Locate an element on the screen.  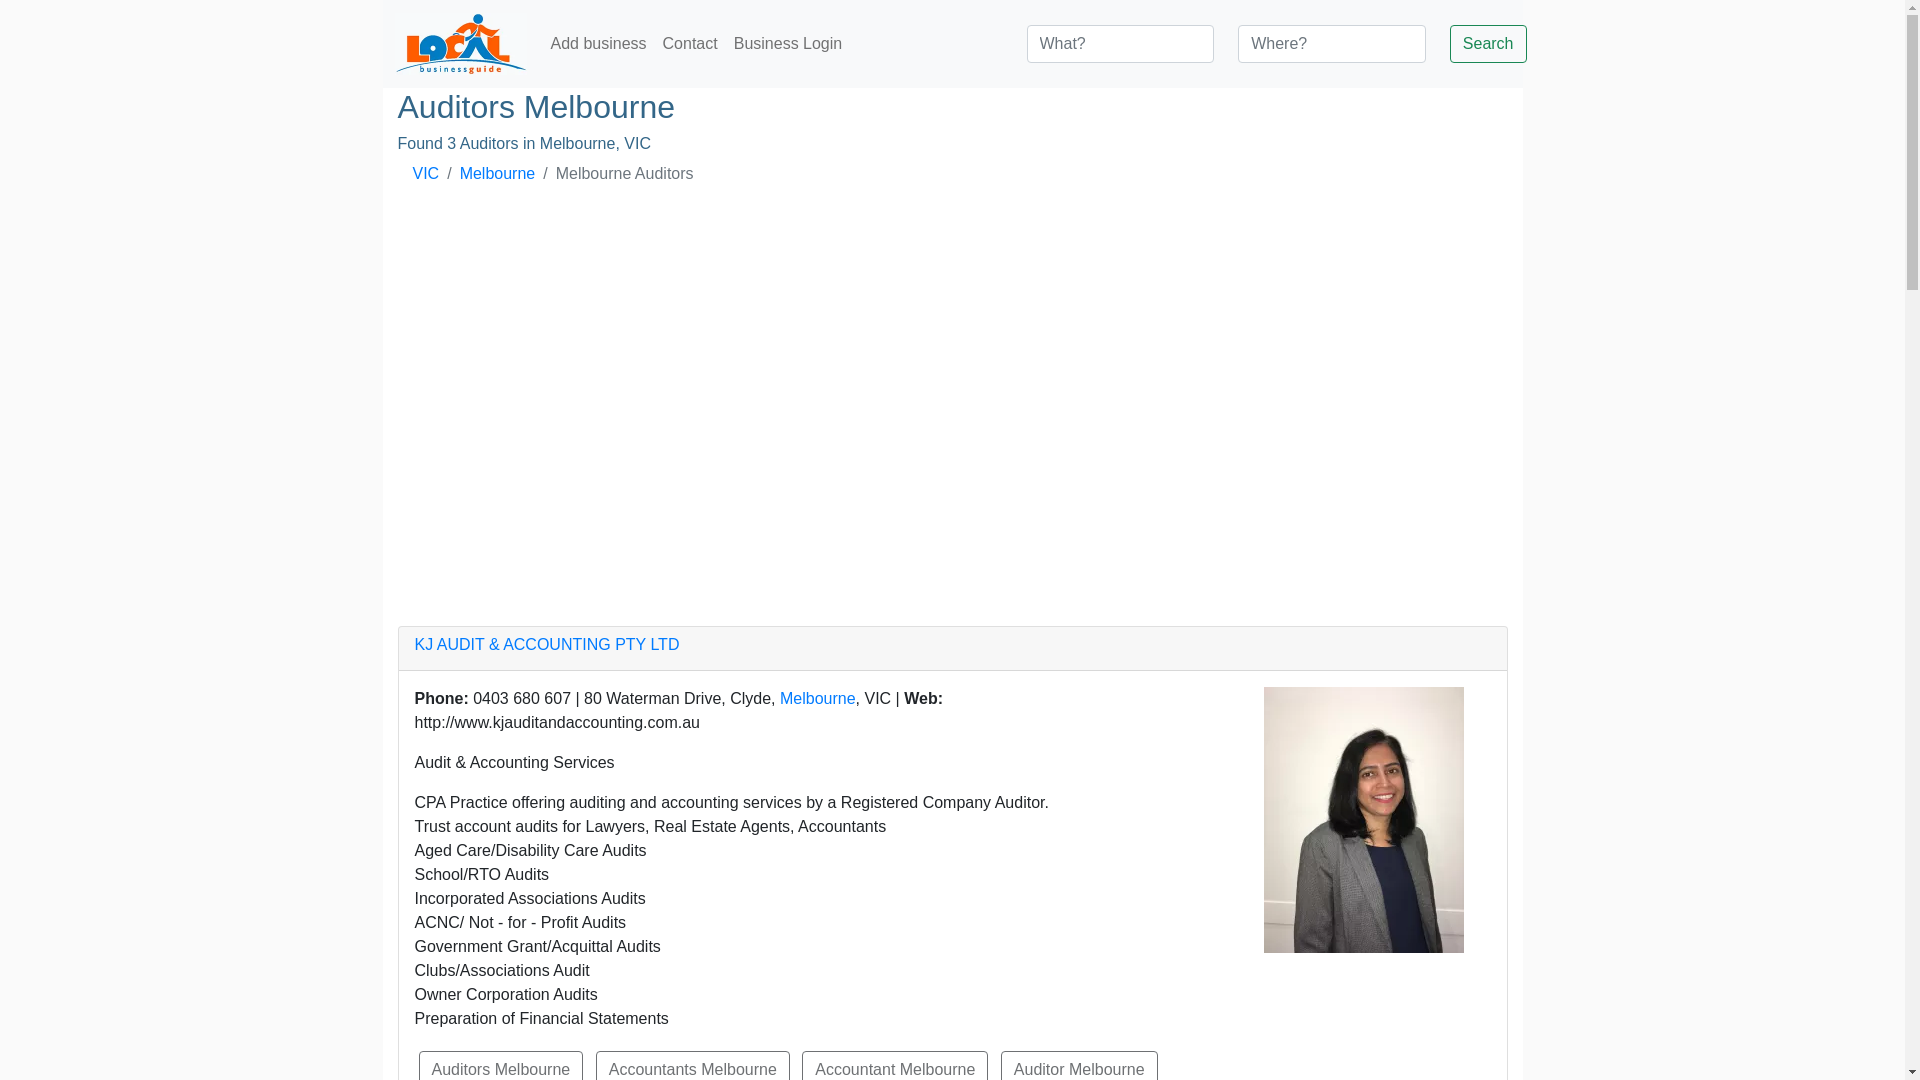
Melbourne is located at coordinates (818, 698).